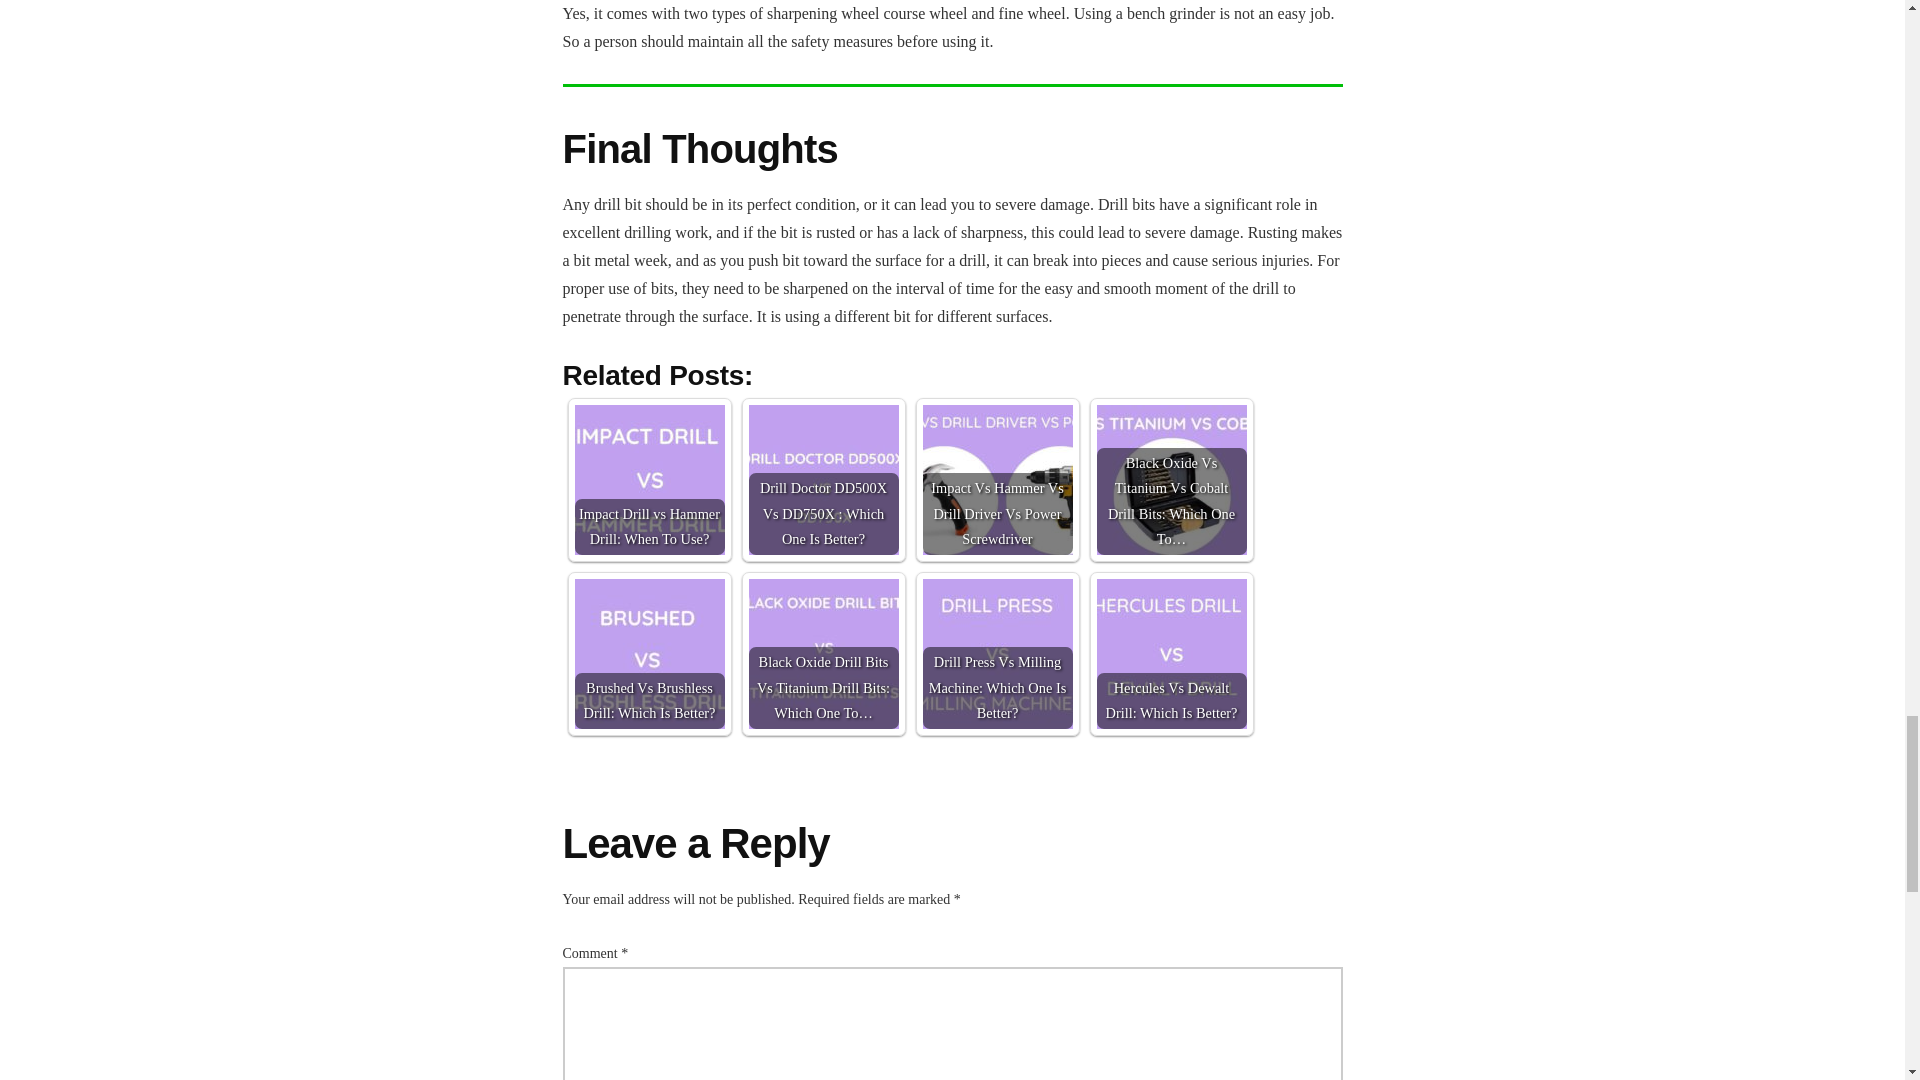 The height and width of the screenshot is (1080, 1920). Describe the element at coordinates (648, 654) in the screenshot. I see `Brushed Vs Brushless Drill: Which Is Better?` at that location.